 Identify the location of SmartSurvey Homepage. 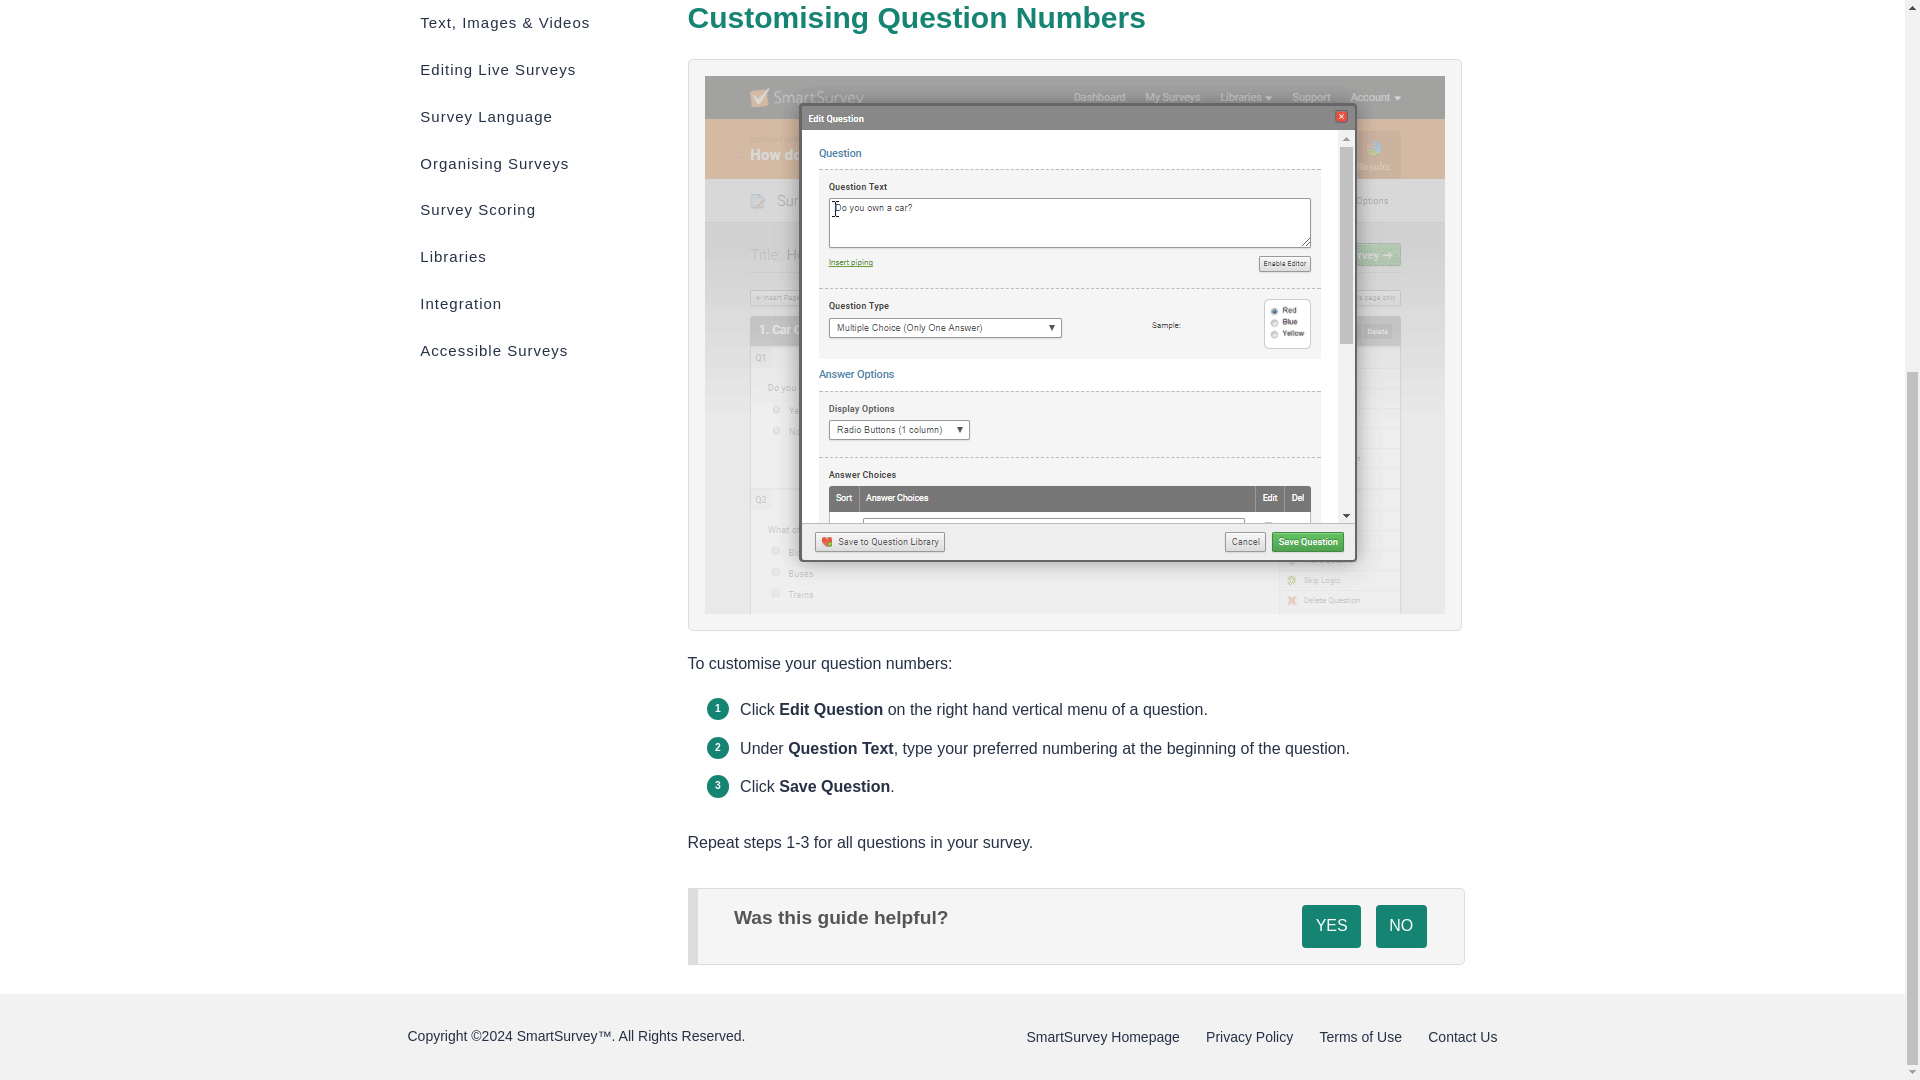
(1102, 1037).